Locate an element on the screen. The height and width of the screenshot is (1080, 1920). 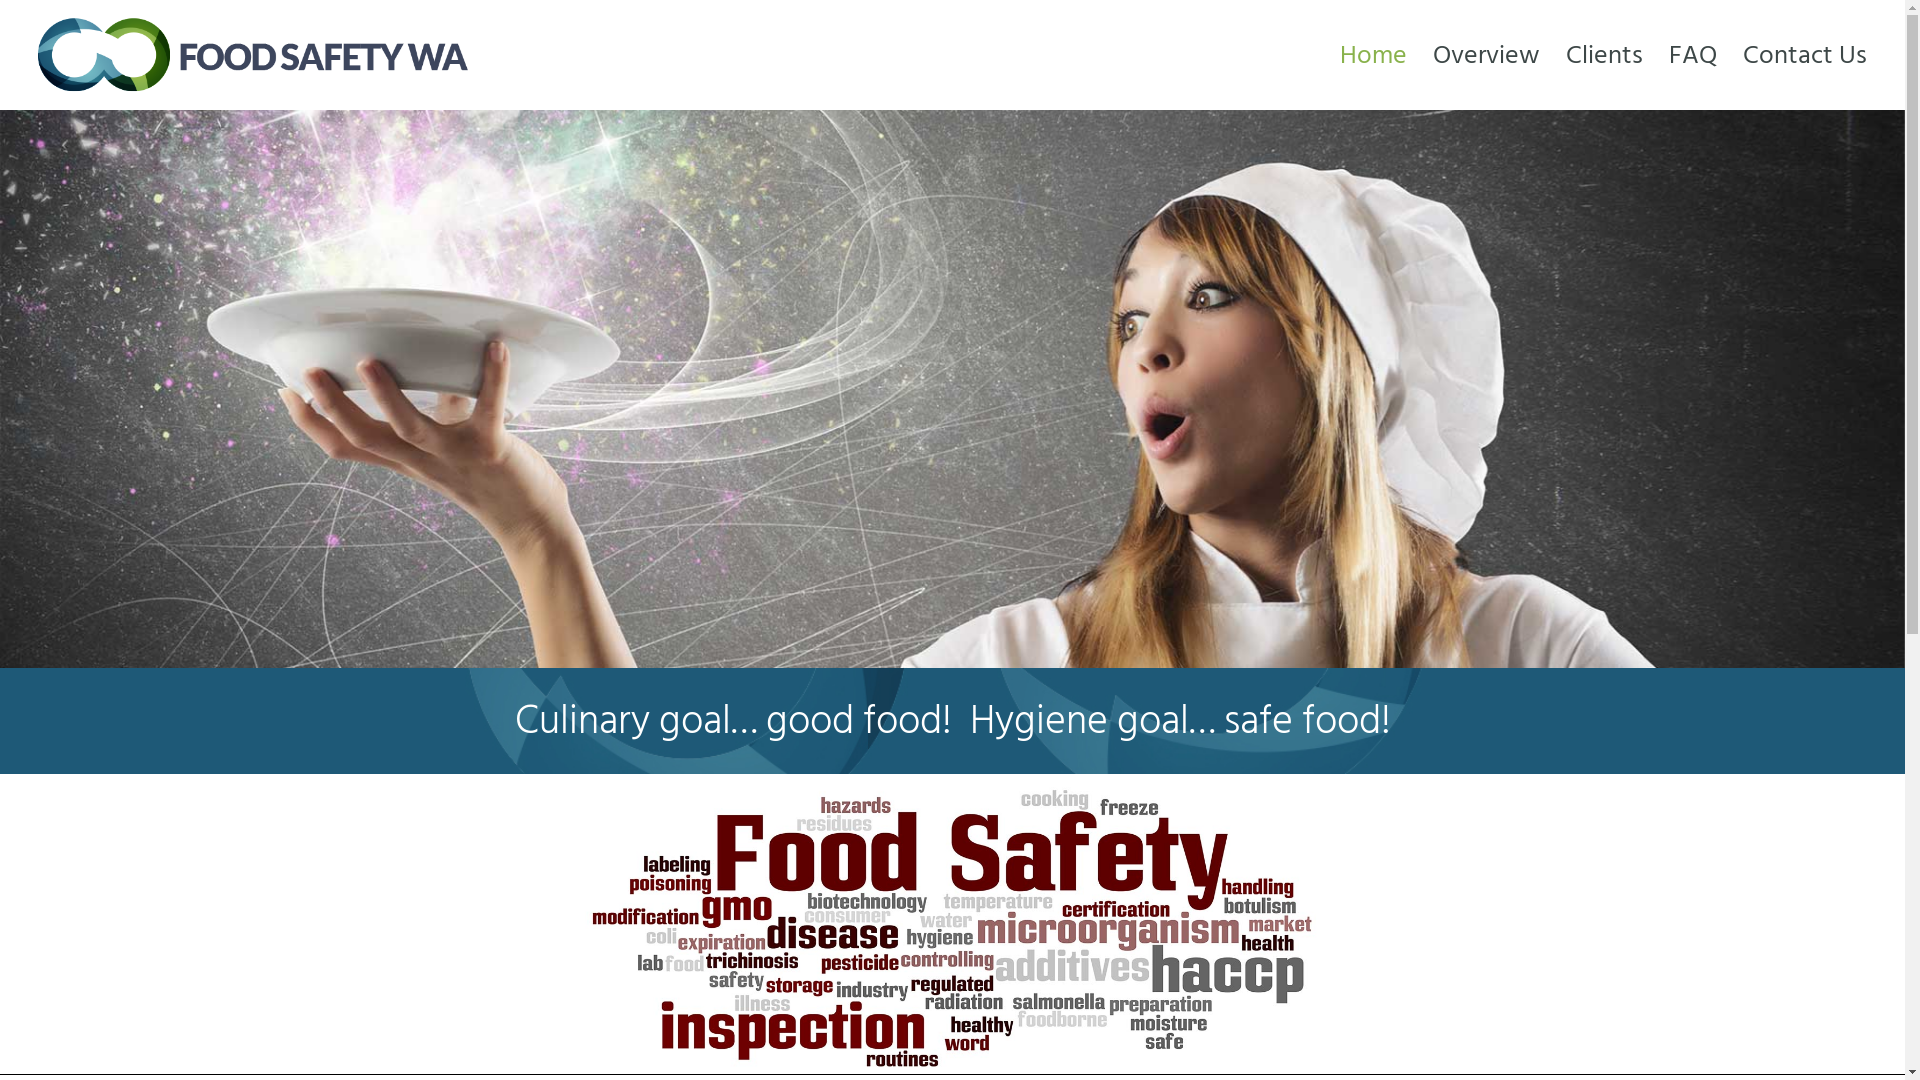
FAQ is located at coordinates (1693, 55).